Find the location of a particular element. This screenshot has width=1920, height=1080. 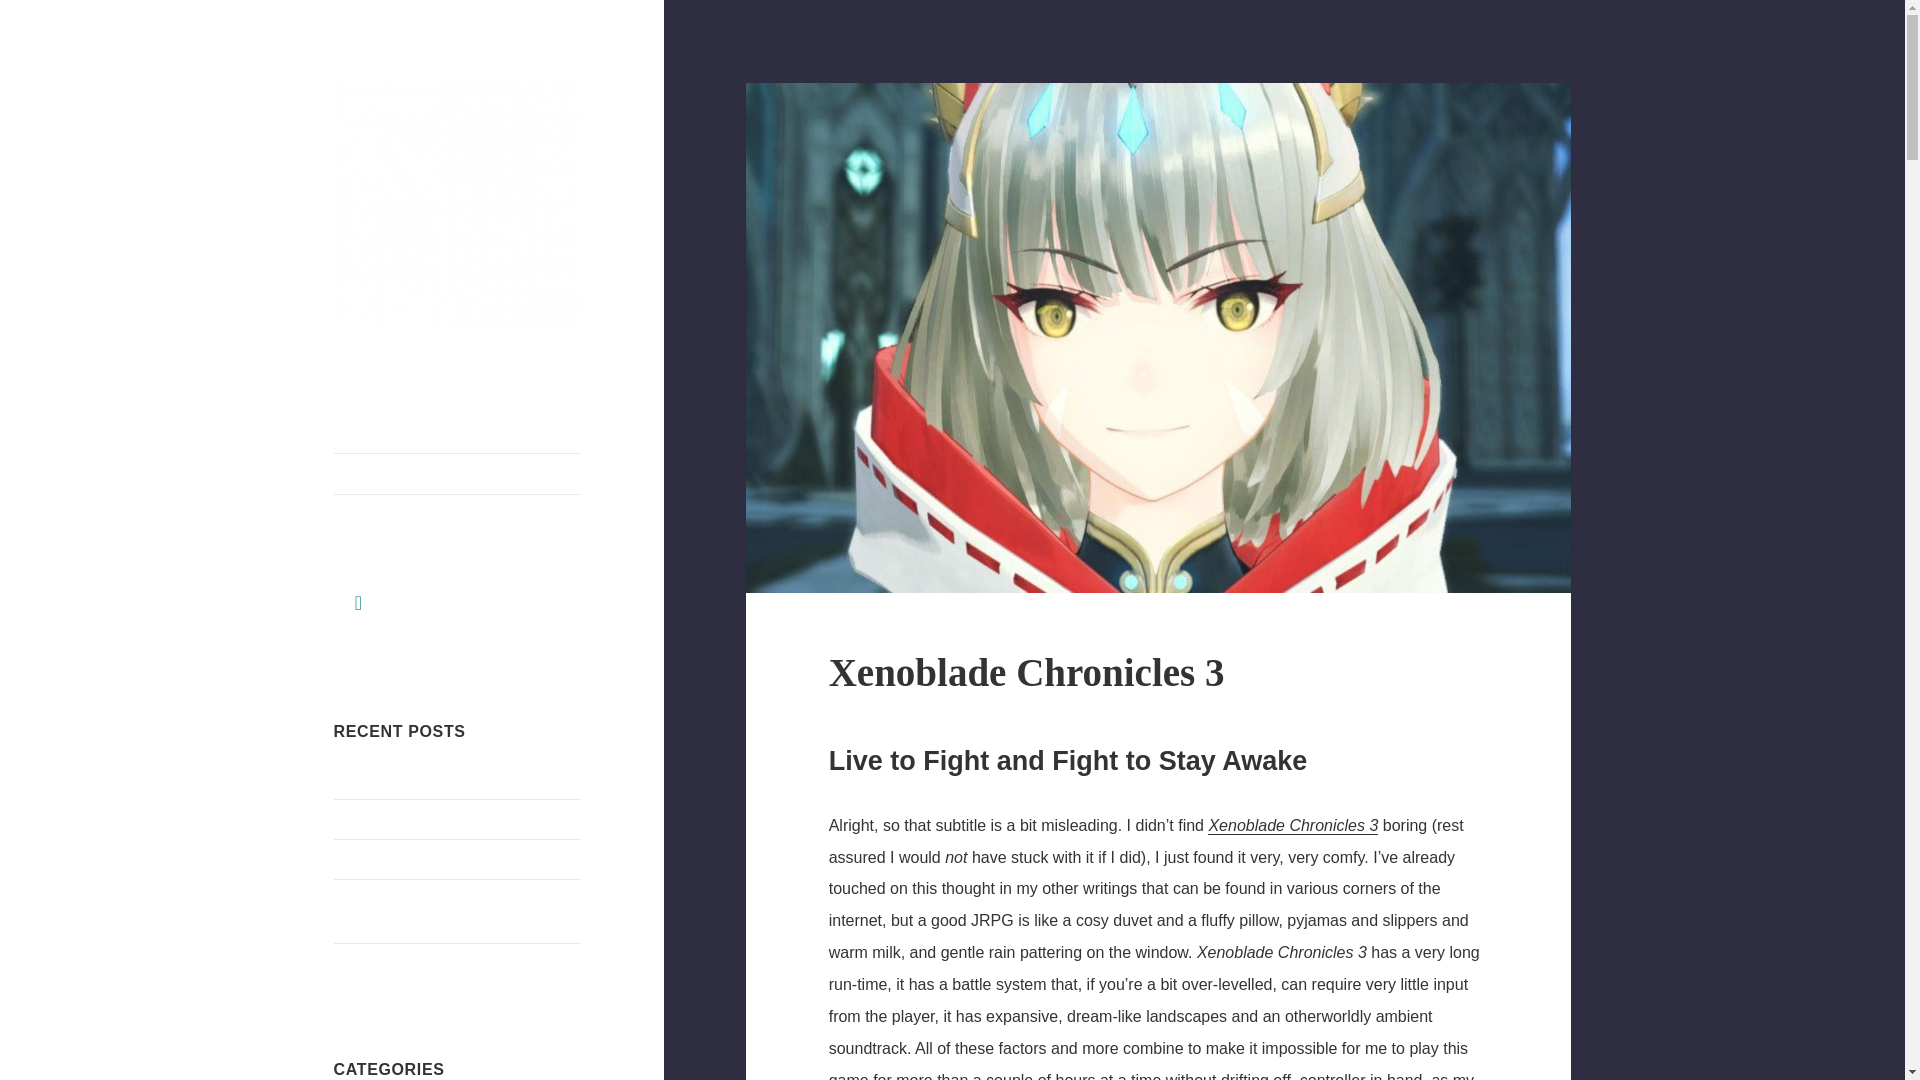

Video Game Covers is located at coordinates (399, 860).